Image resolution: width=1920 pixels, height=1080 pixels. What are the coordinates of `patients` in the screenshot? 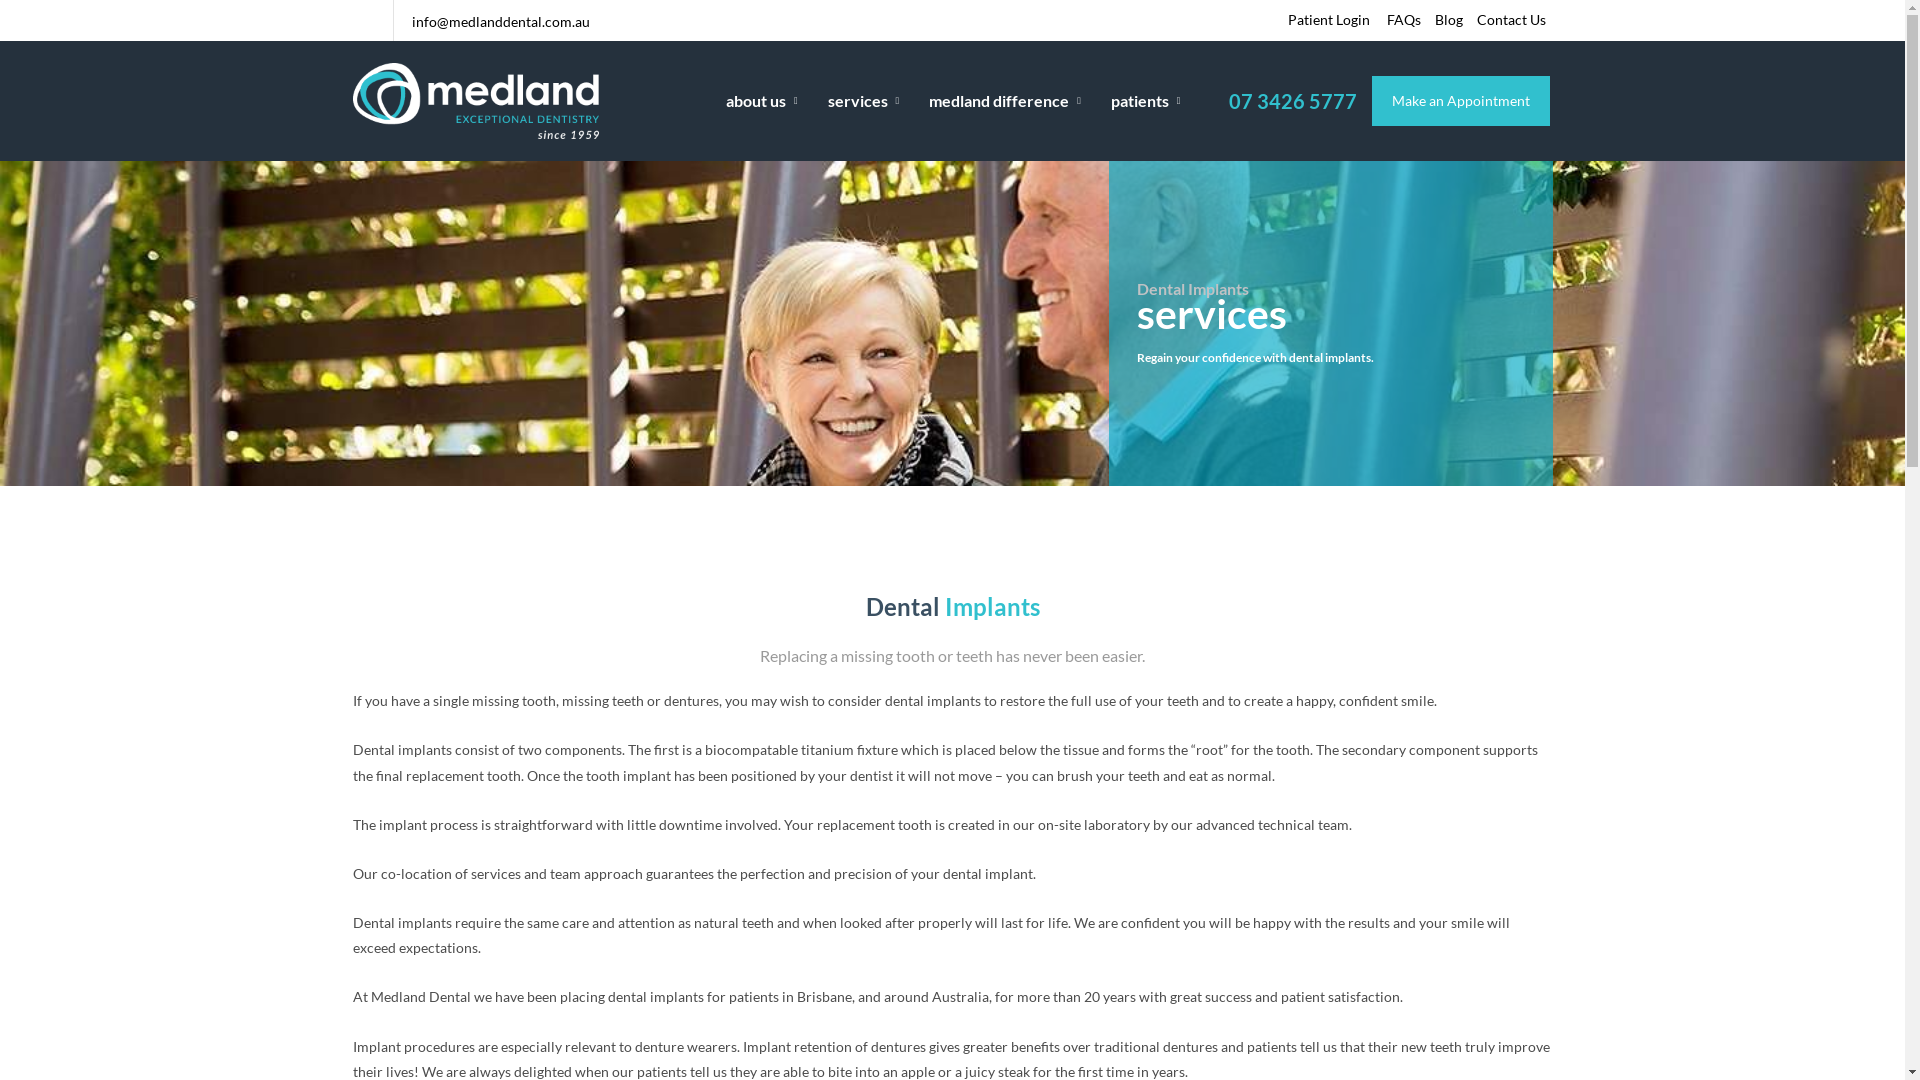 It's located at (1138, 101).